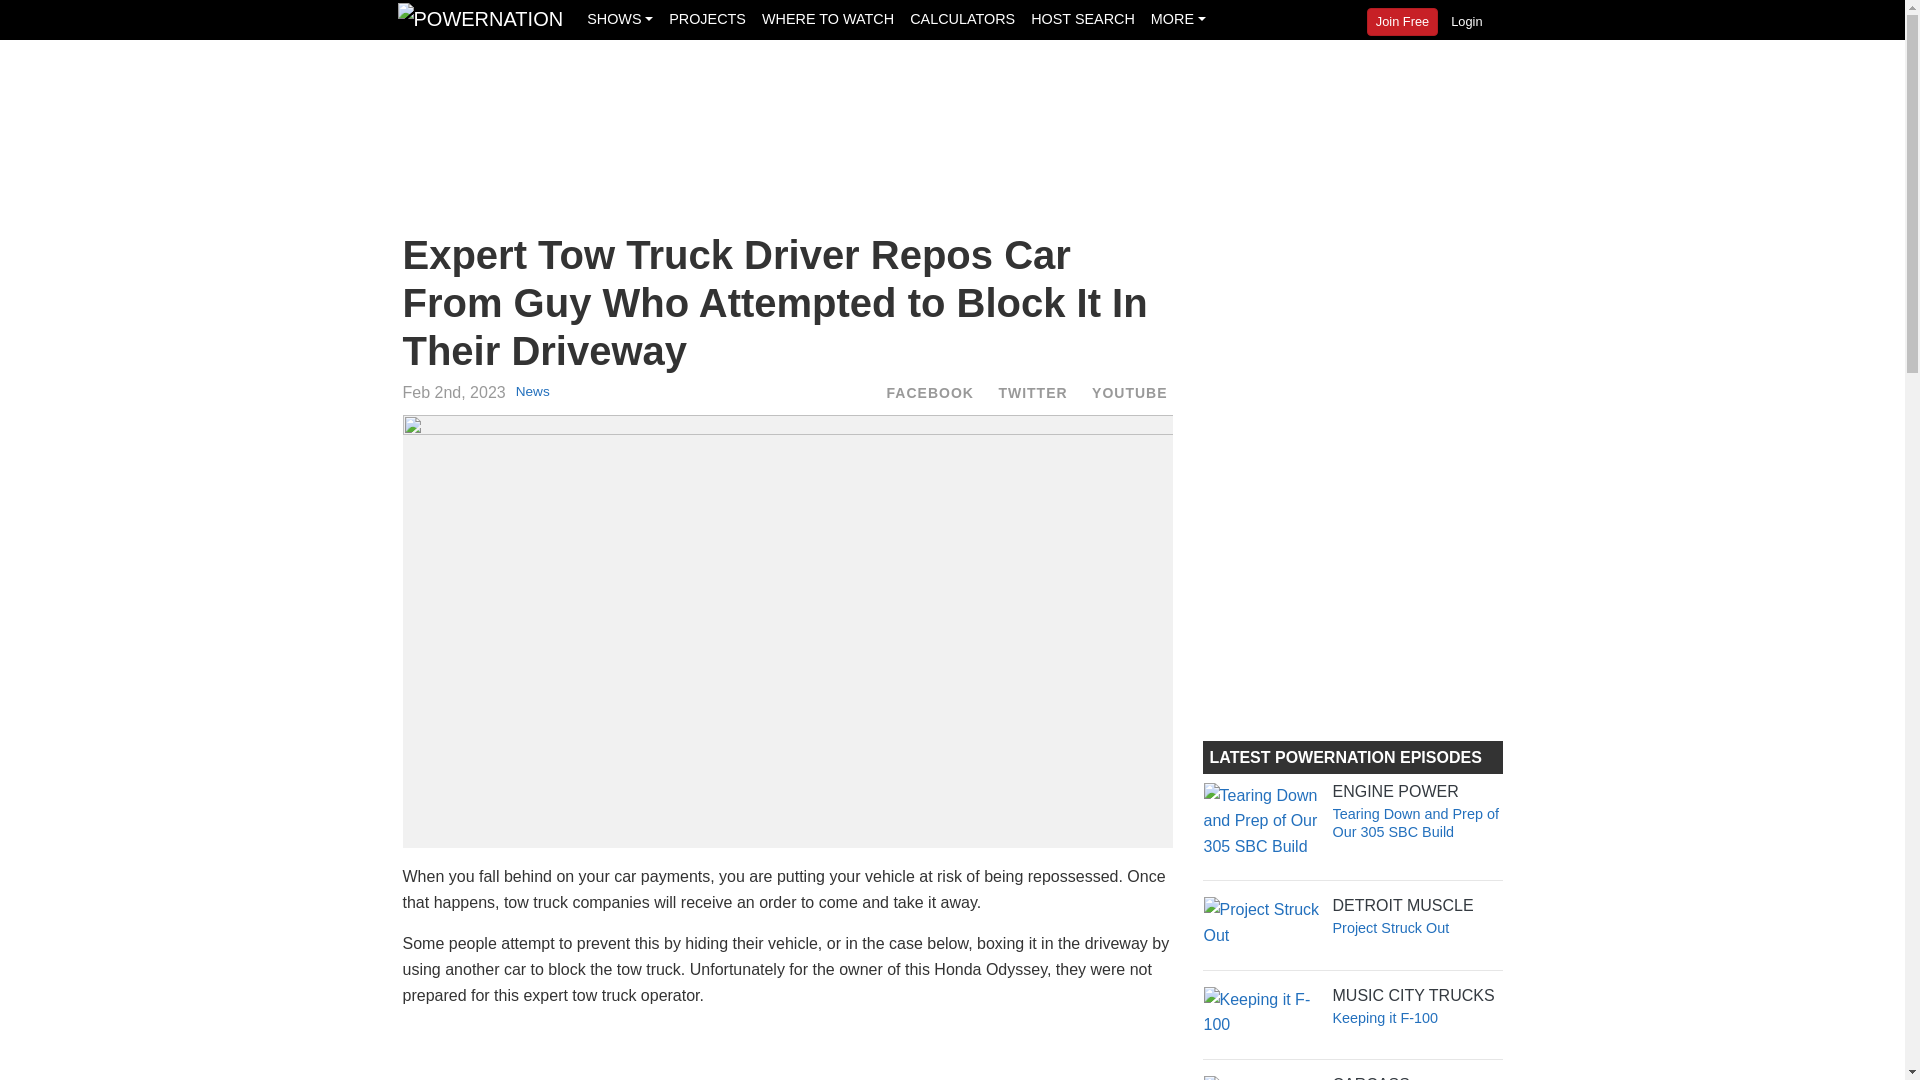 The height and width of the screenshot is (1080, 1920). Describe the element at coordinates (707, 19) in the screenshot. I see `PROJECTS` at that location.